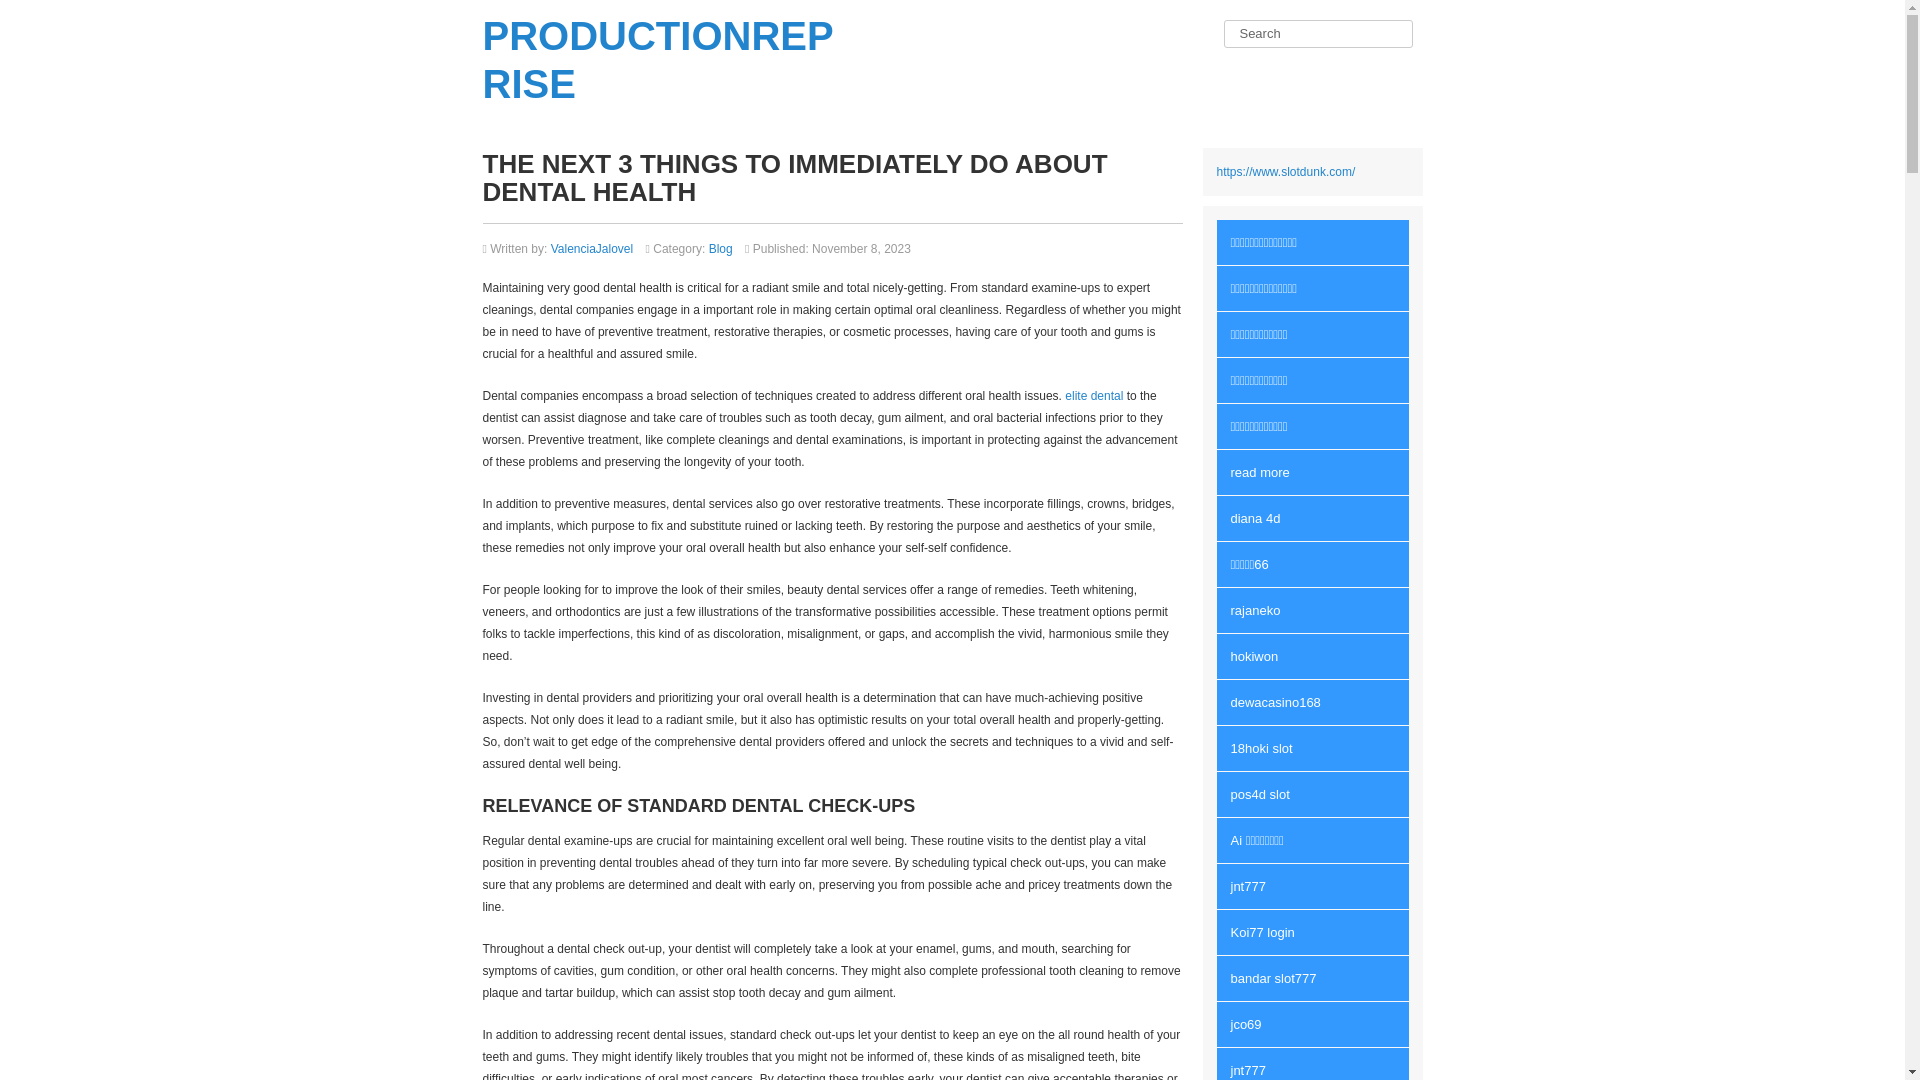 This screenshot has height=1080, width=1920. Describe the element at coordinates (720, 248) in the screenshot. I see `Blog` at that location.